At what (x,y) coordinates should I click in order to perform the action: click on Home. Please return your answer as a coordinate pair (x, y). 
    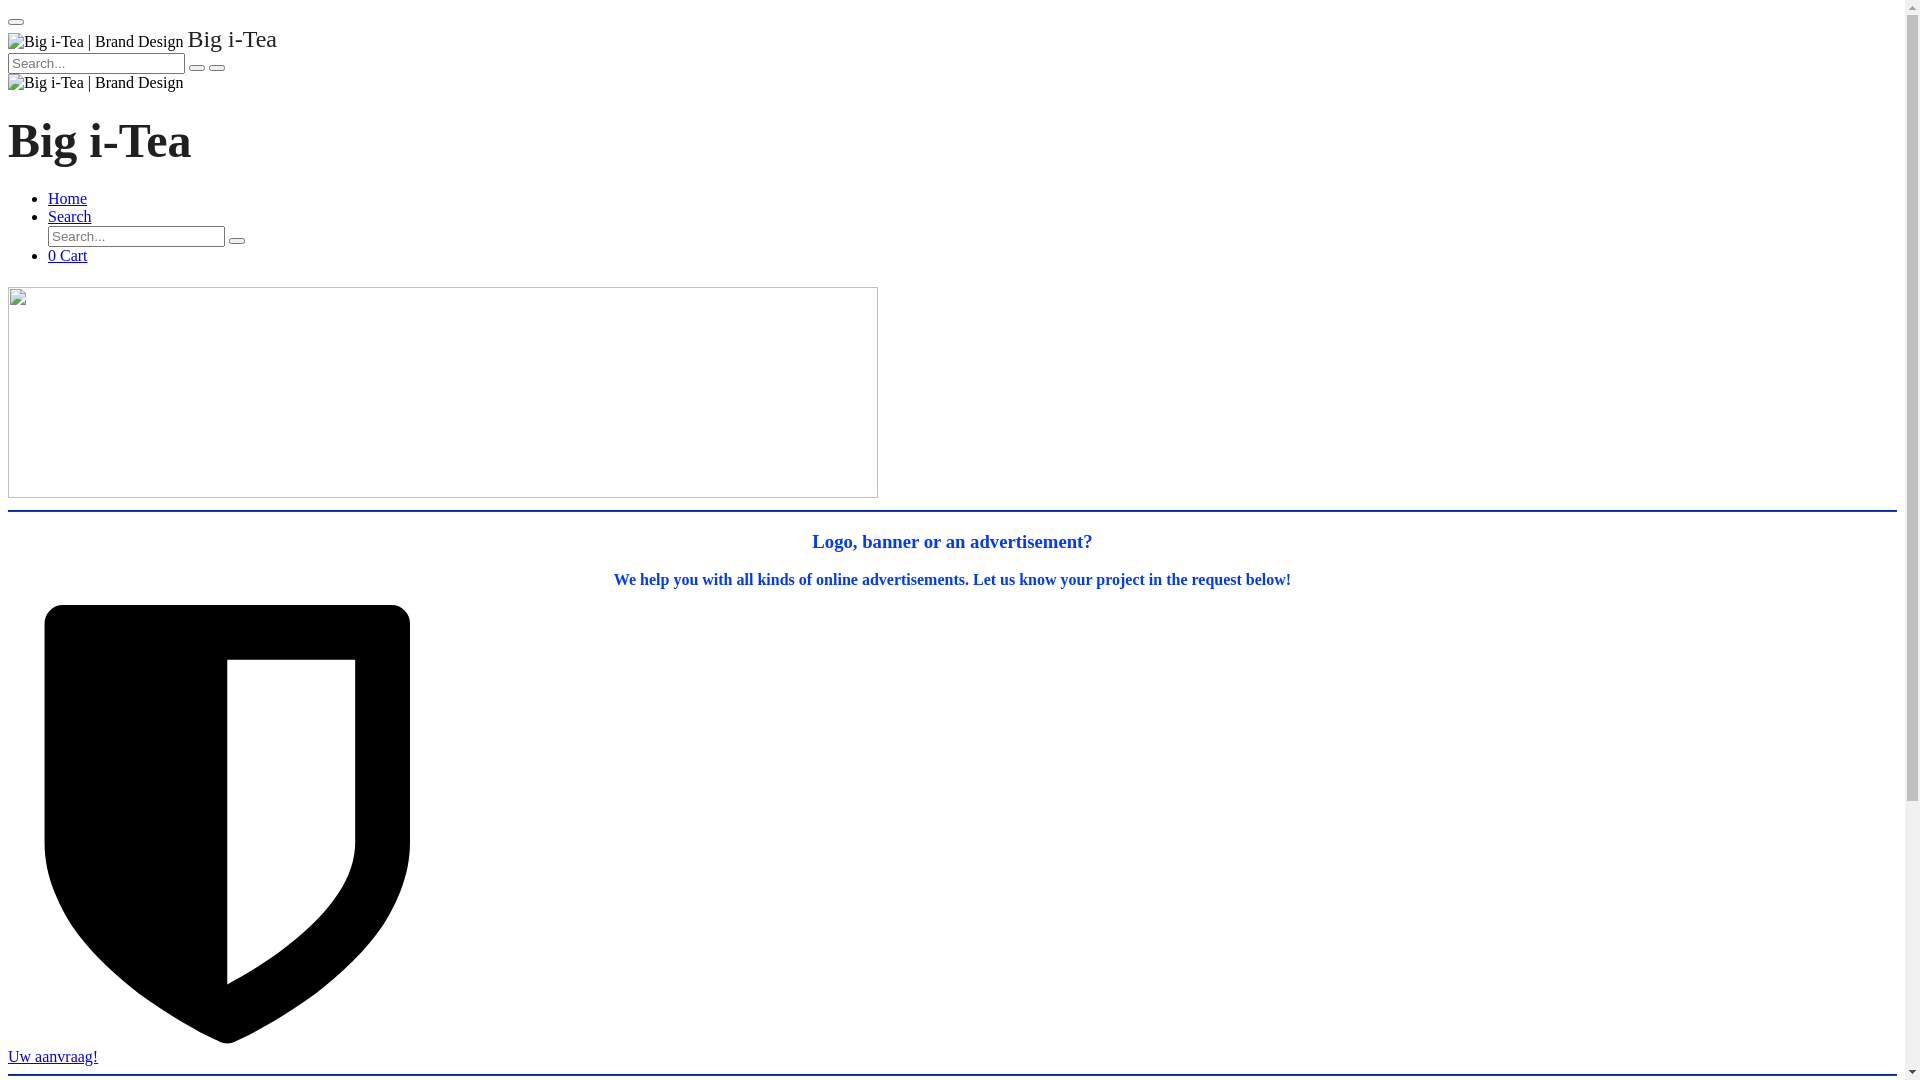
    Looking at the image, I should click on (68, 198).